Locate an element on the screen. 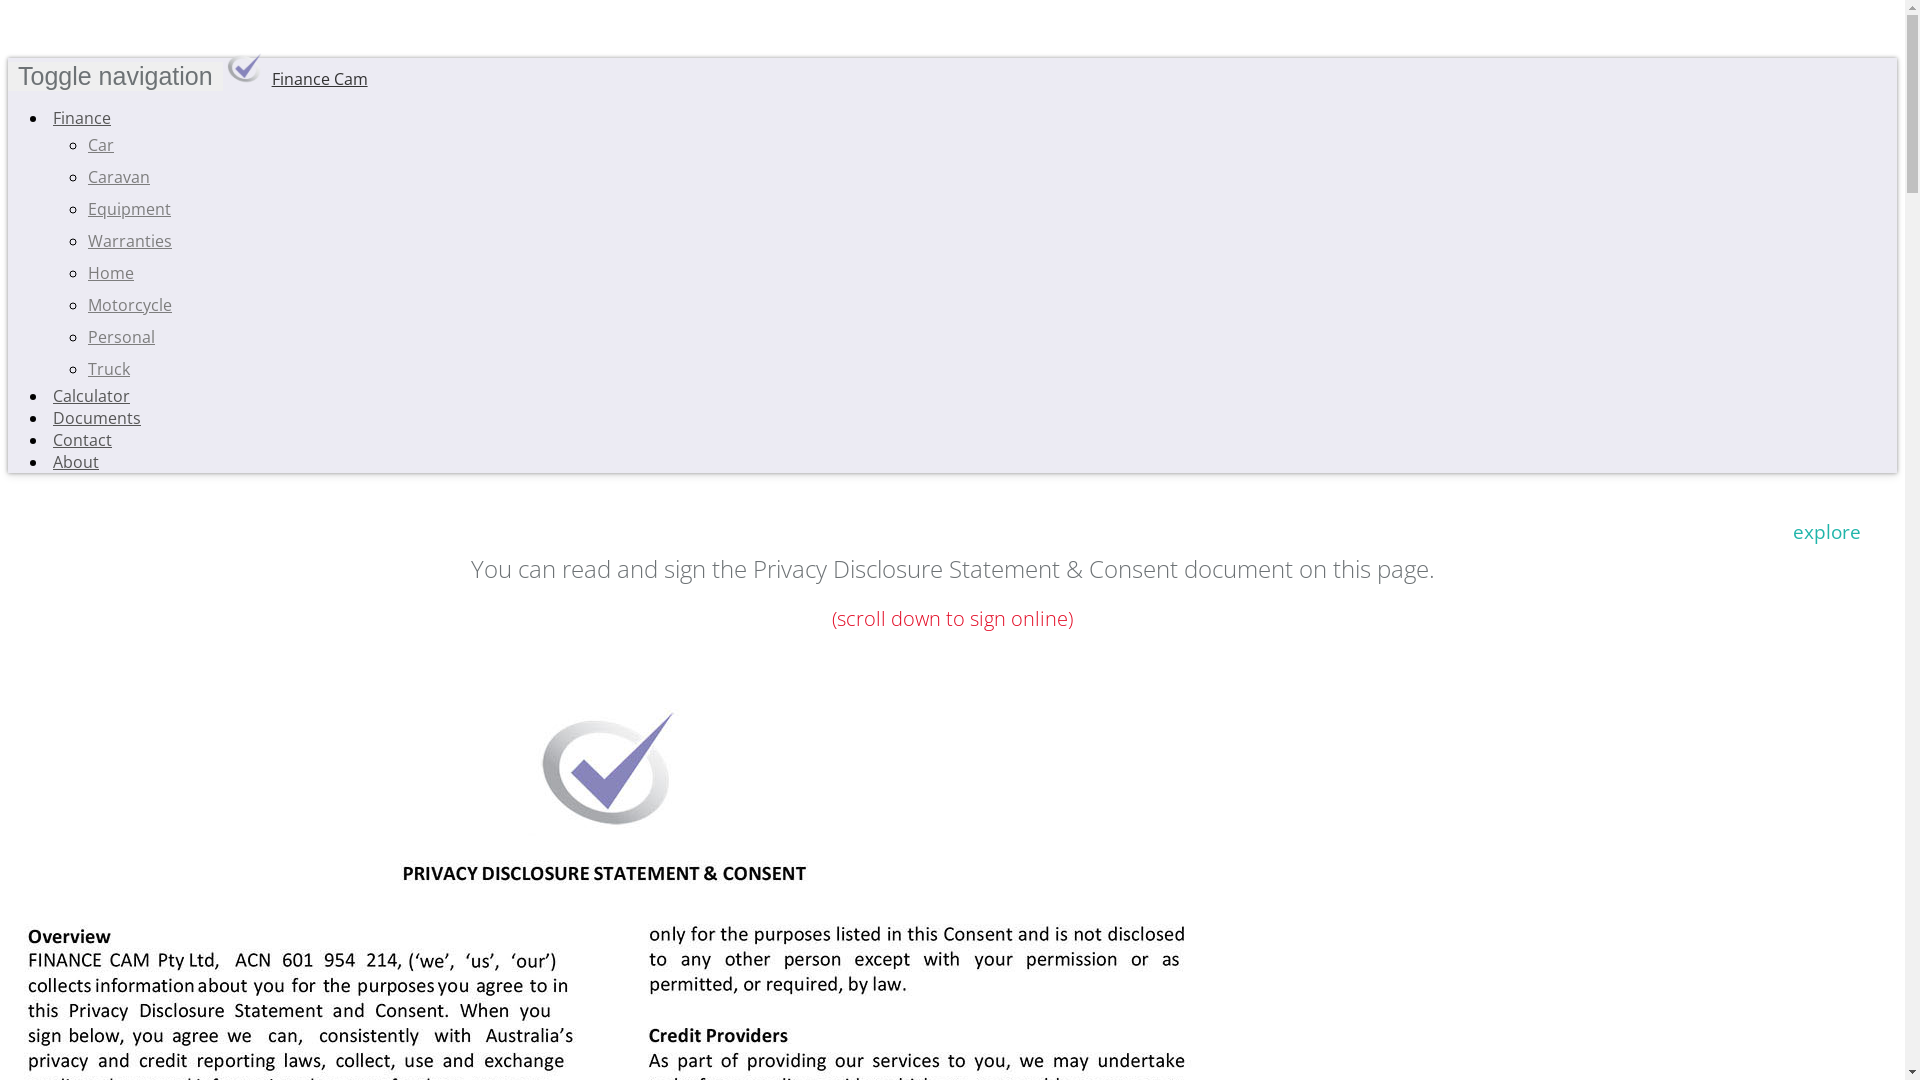  Truck is located at coordinates (109, 369).